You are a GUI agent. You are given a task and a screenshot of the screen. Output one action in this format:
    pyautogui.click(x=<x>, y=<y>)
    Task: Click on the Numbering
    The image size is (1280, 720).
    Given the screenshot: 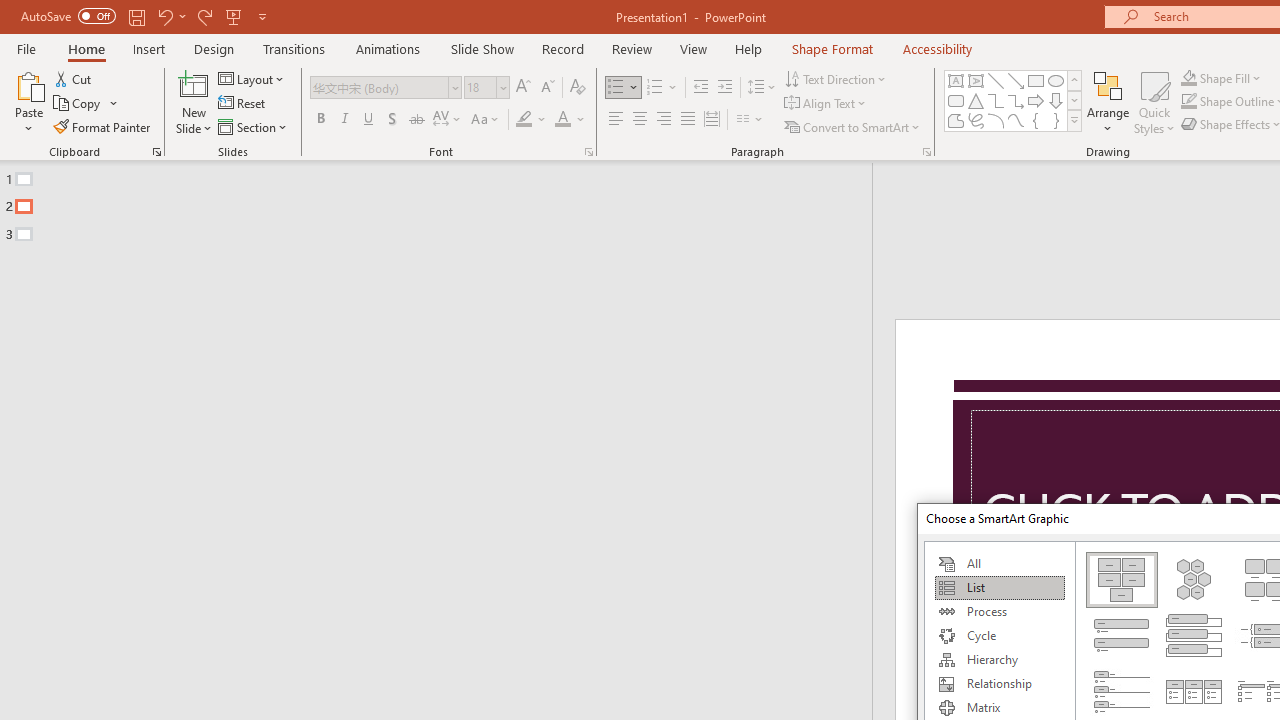 What is the action you would take?
    pyautogui.click(x=662, y=88)
    